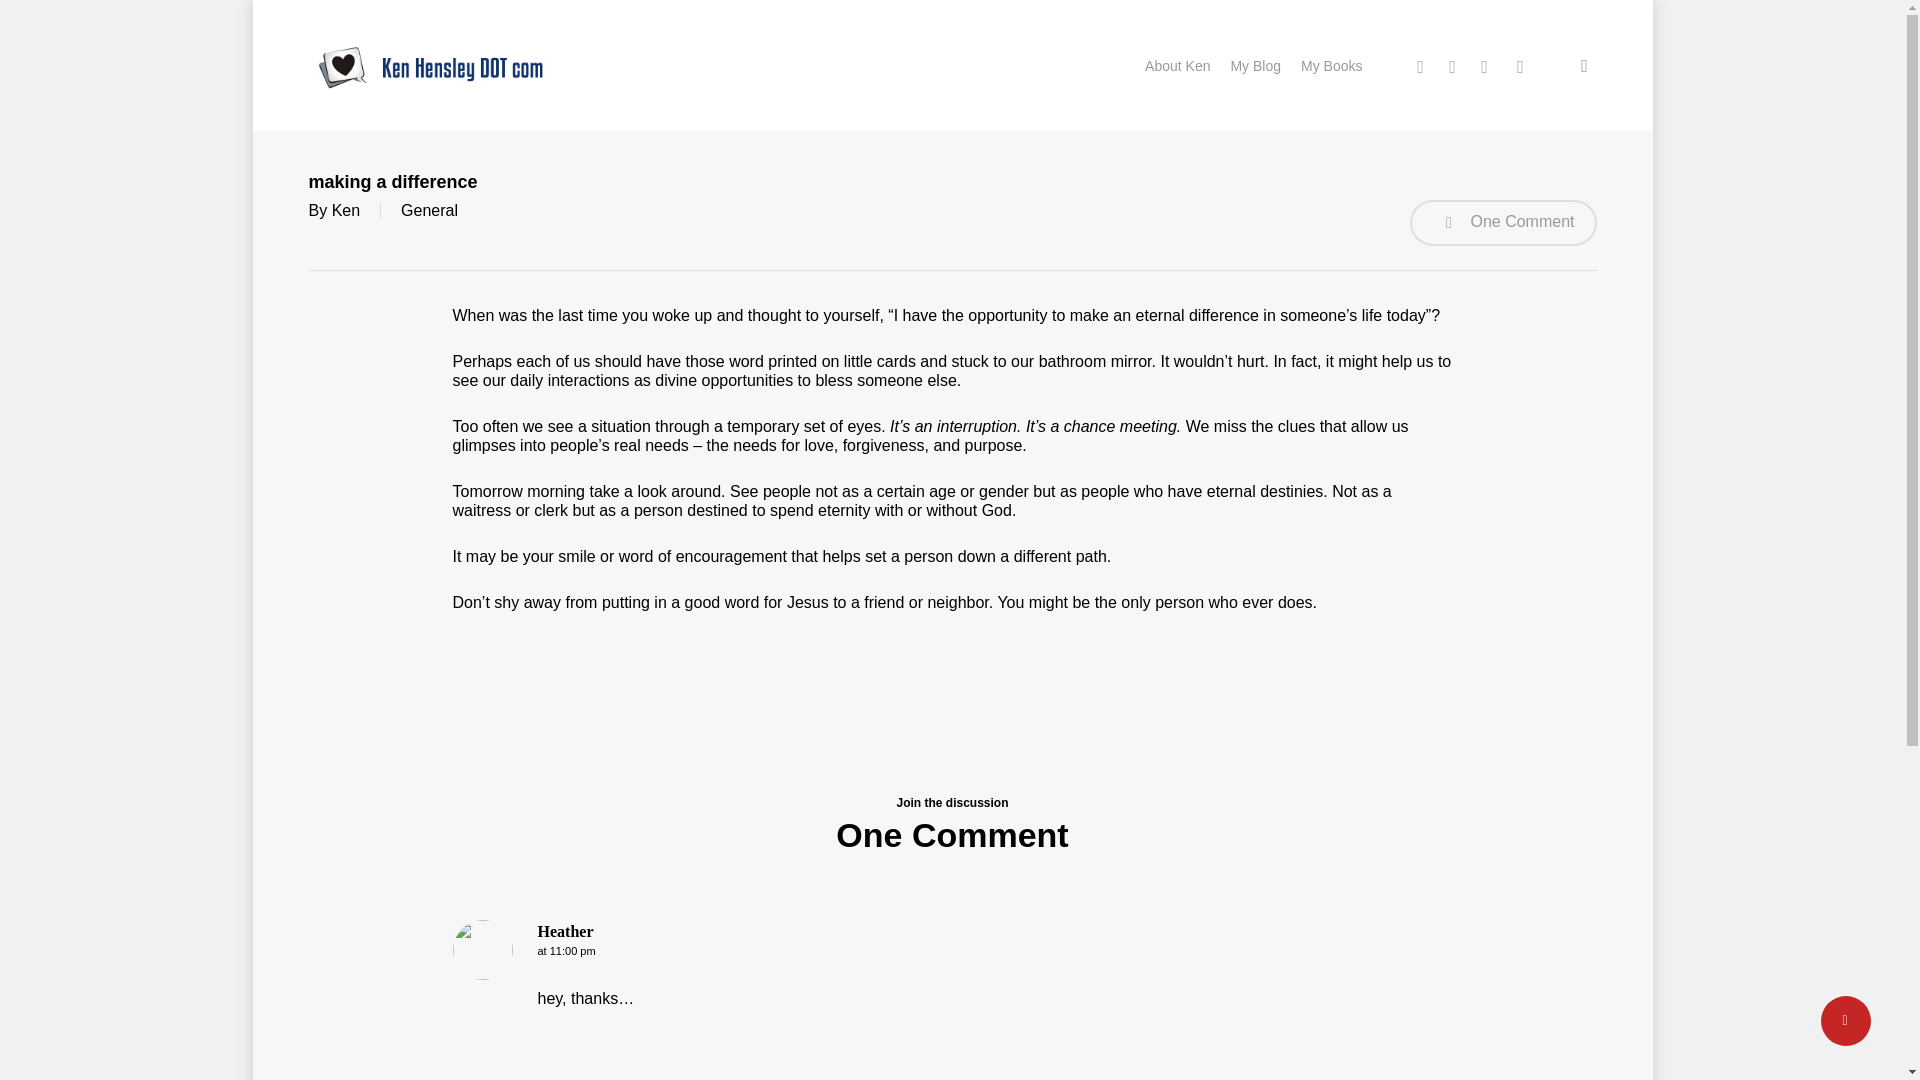  I want to click on Networking or Relationship Building, so click(788, 785).